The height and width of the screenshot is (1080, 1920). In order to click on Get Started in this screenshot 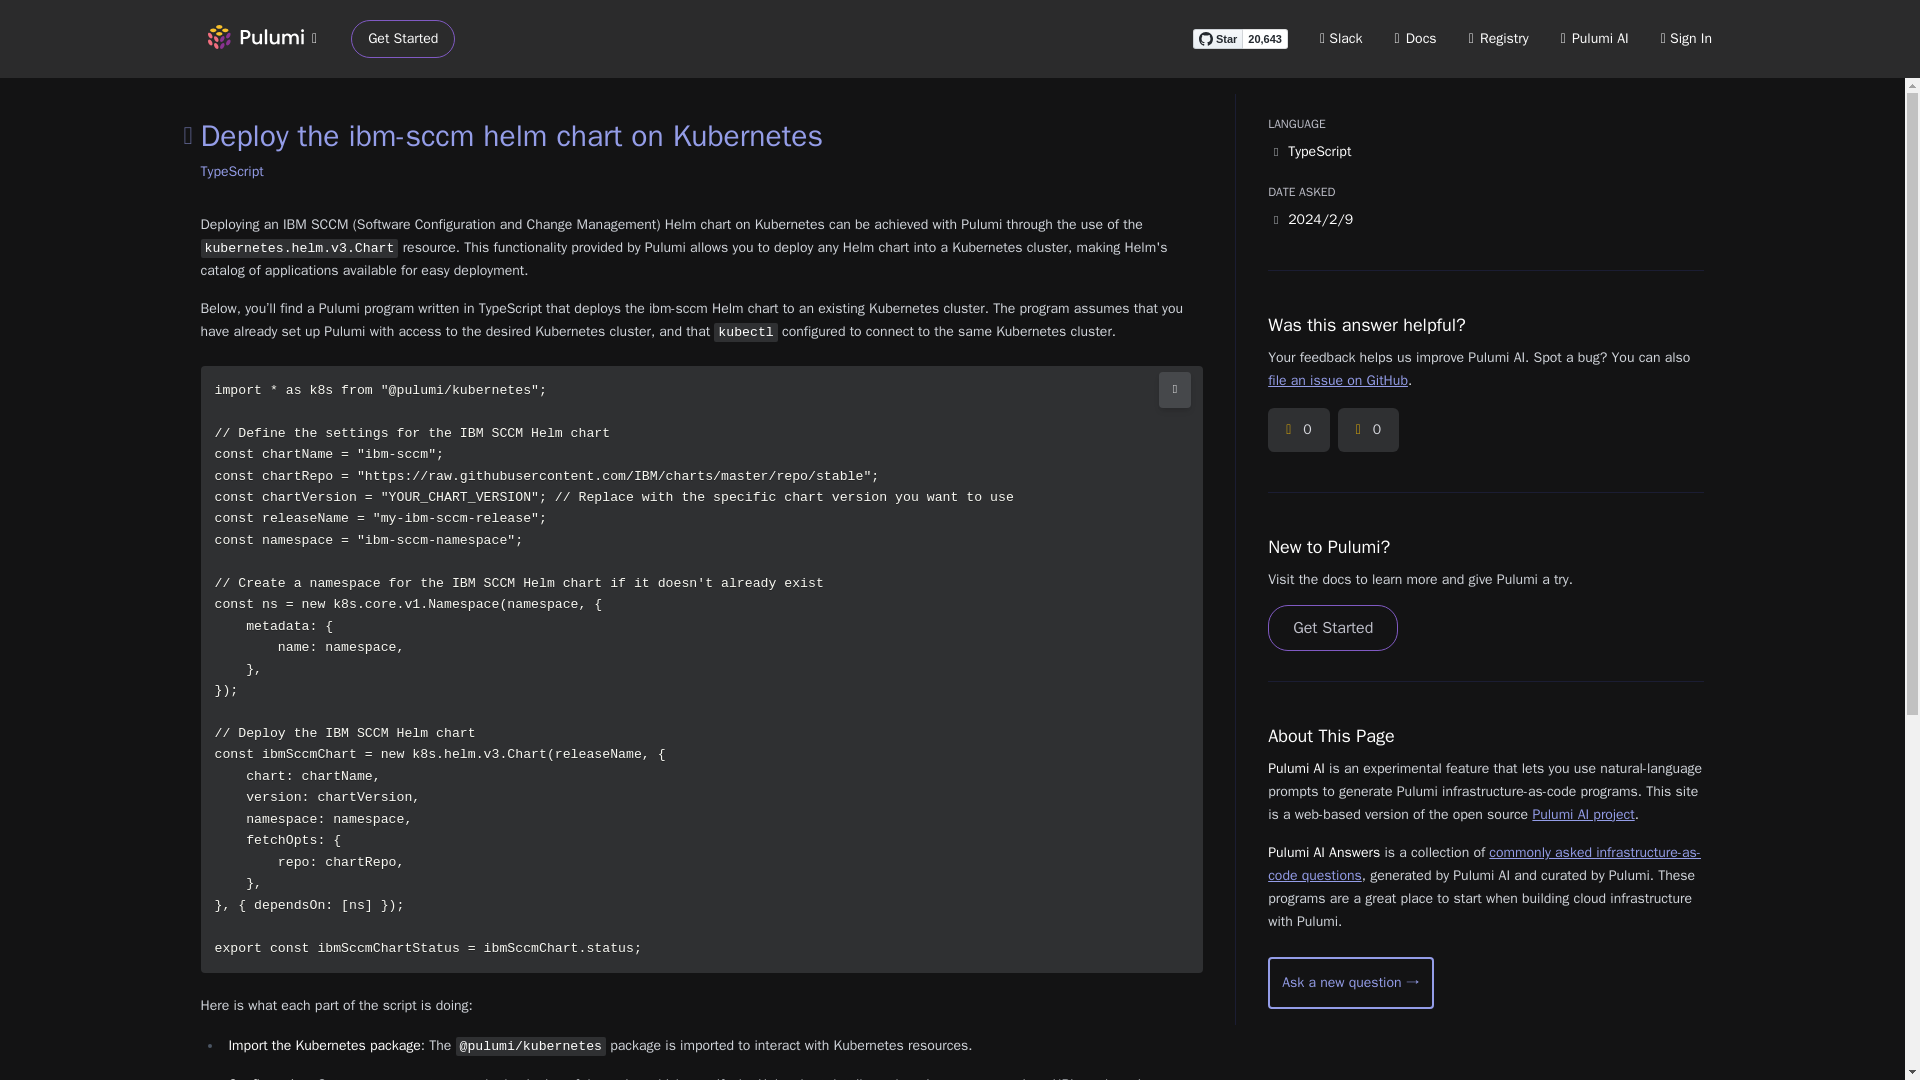, I will do `click(403, 39)`.